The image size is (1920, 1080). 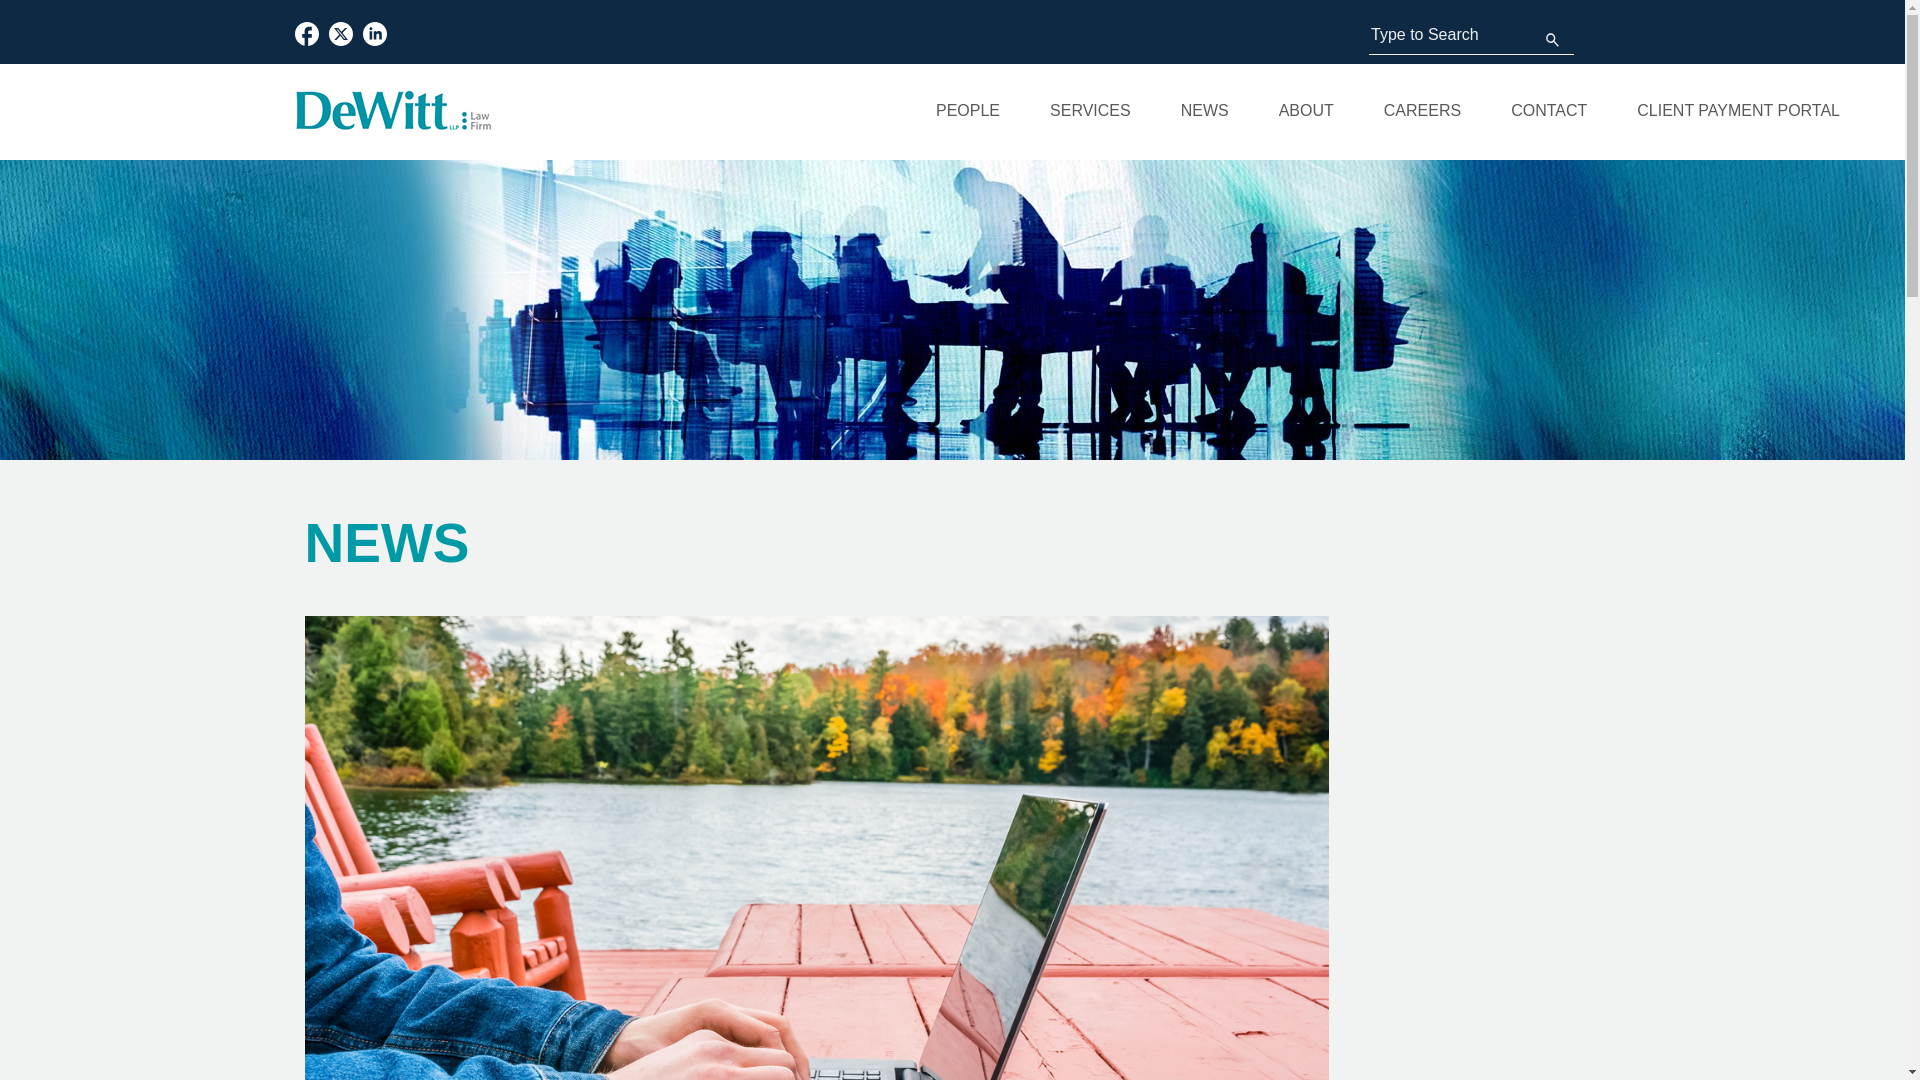 What do you see at coordinates (1204, 110) in the screenshot?
I see `NEWS` at bounding box center [1204, 110].